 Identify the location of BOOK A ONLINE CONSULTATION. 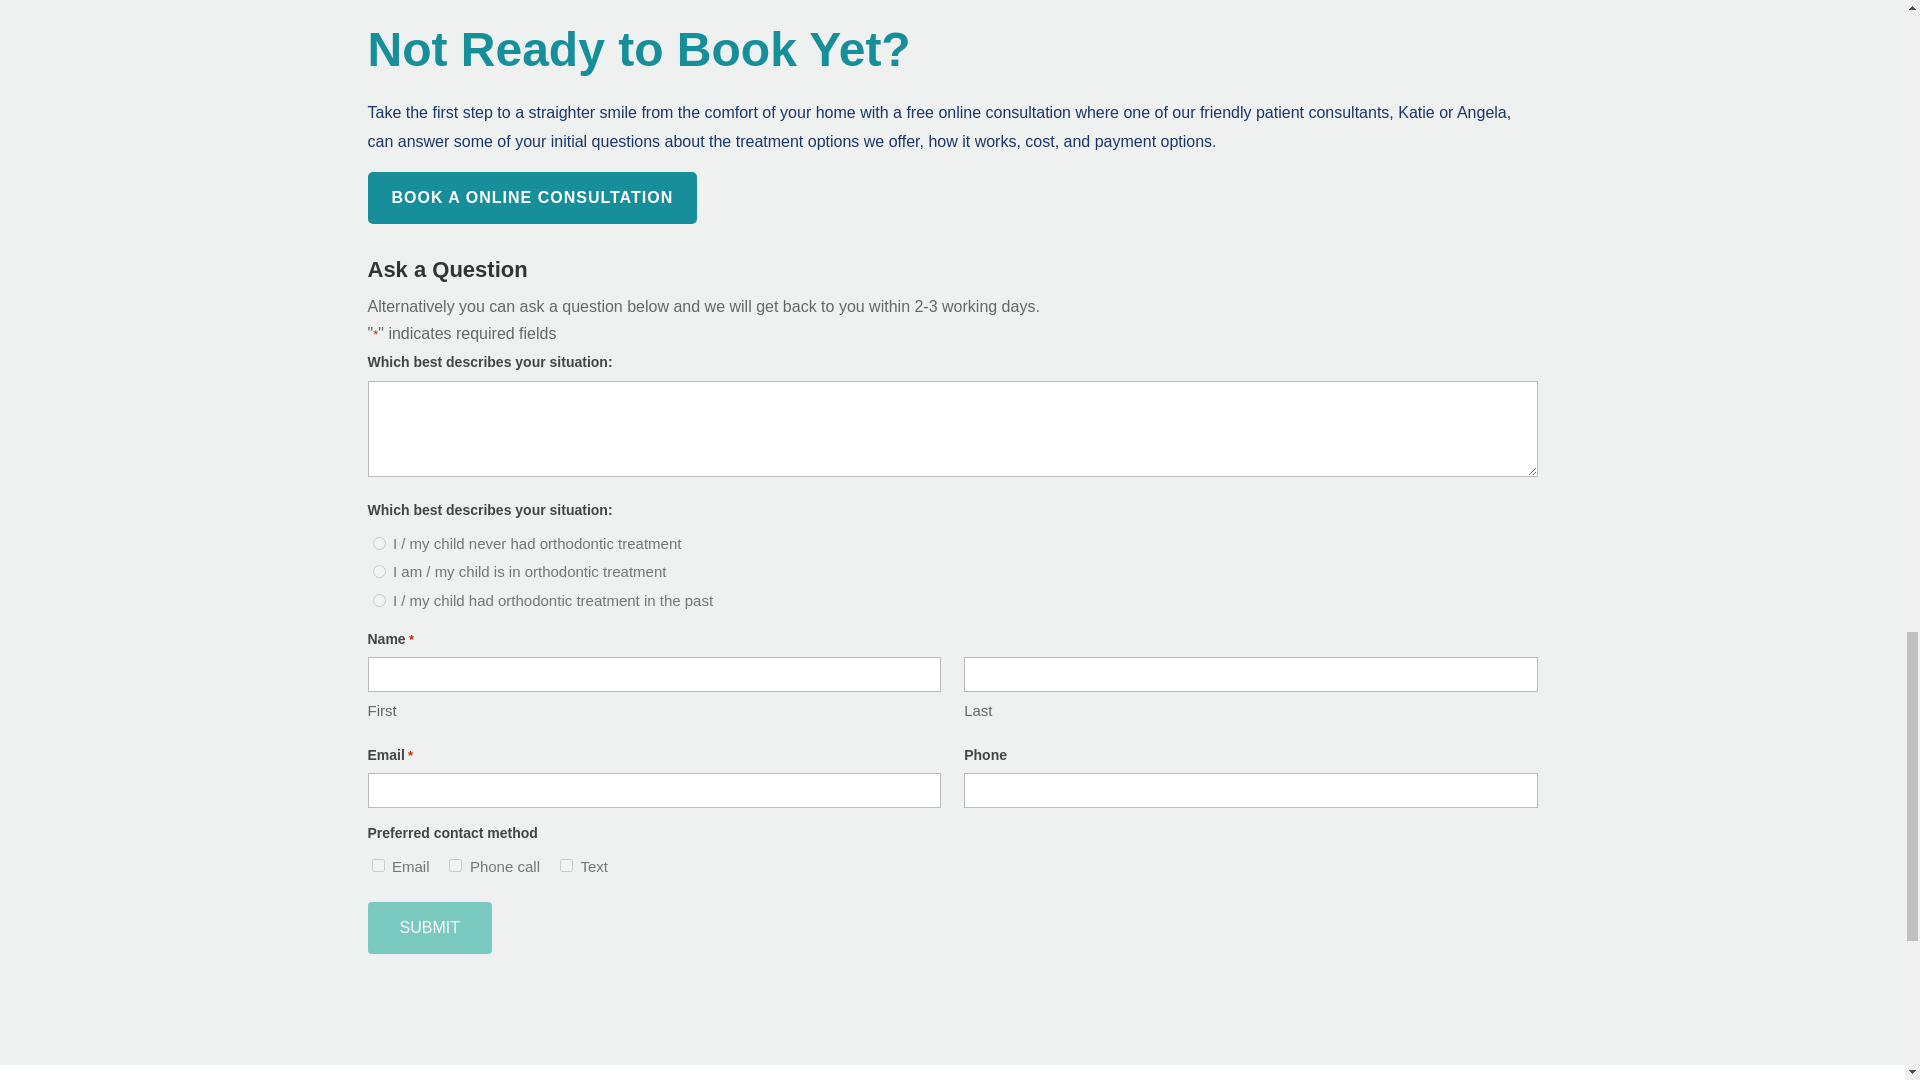
(533, 198).